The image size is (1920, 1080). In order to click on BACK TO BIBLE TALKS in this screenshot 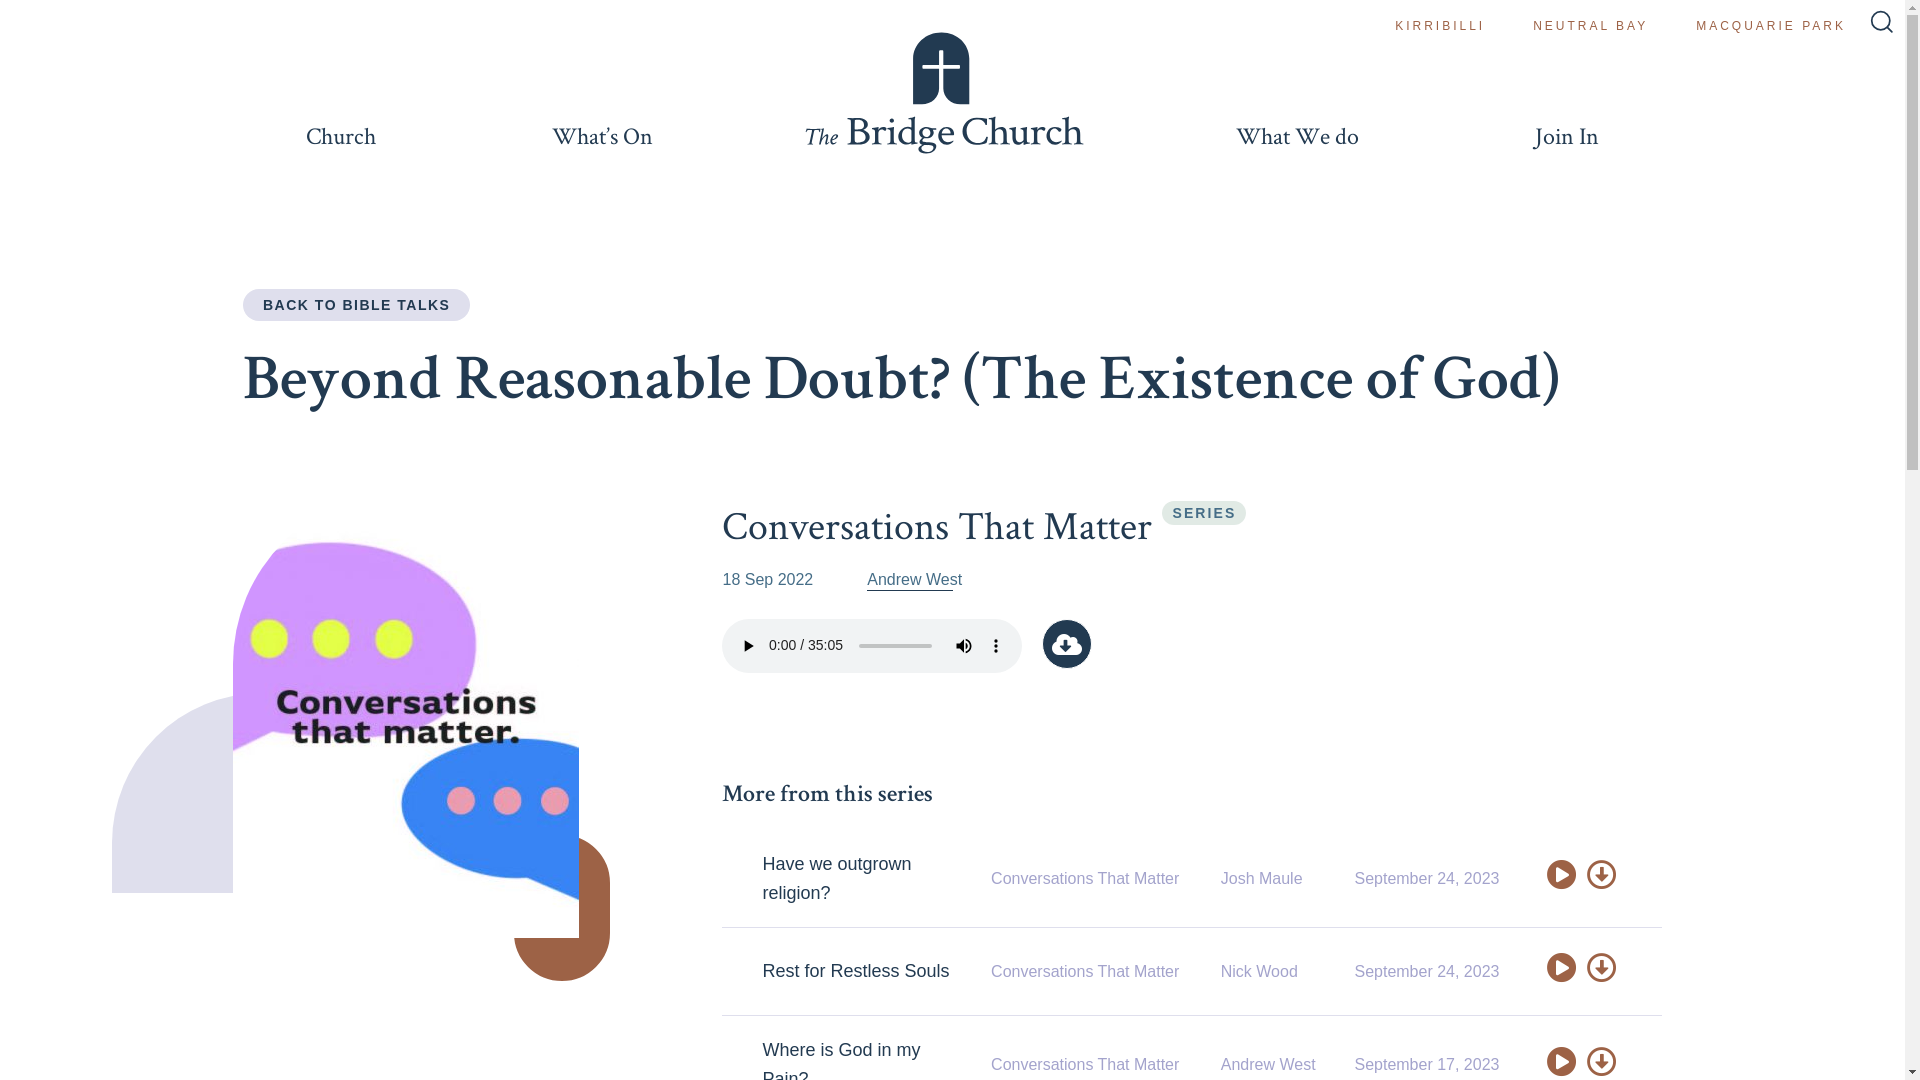, I will do `click(356, 305)`.